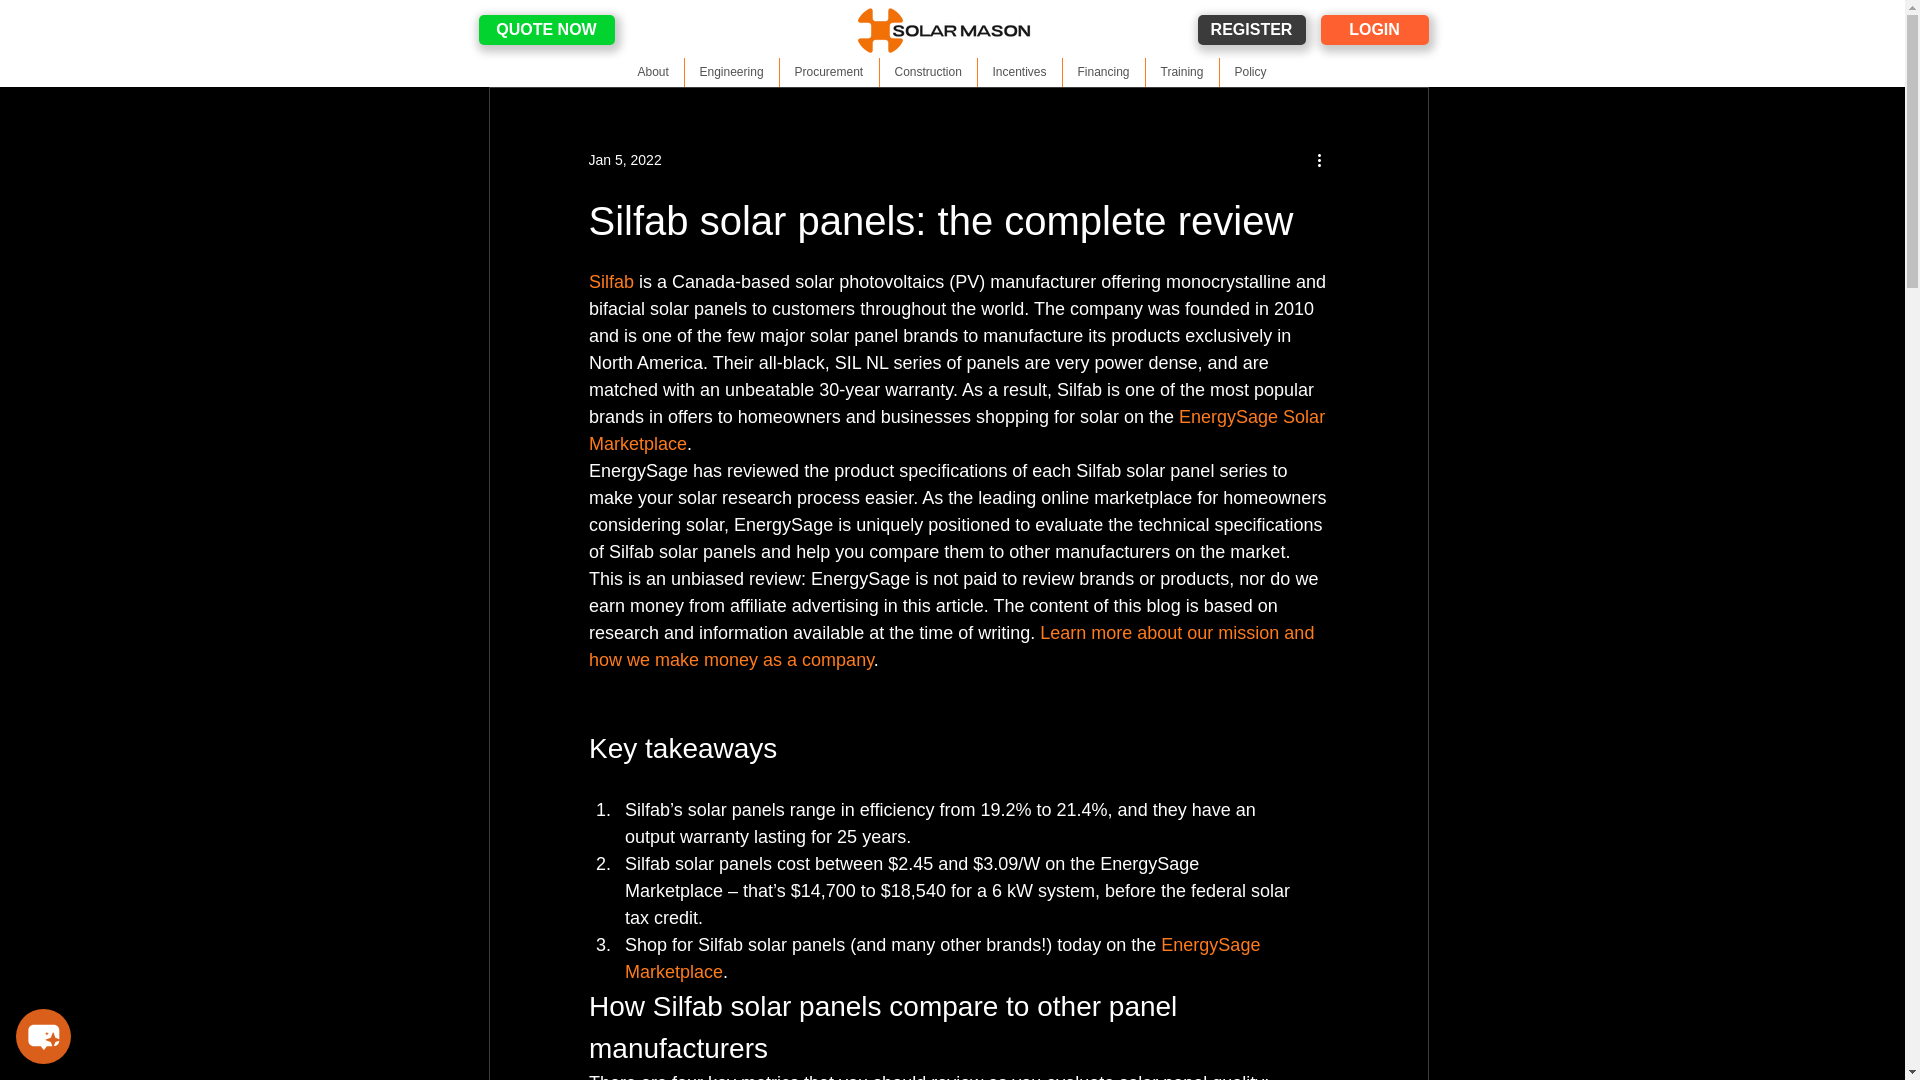 This screenshot has width=1920, height=1080. Describe the element at coordinates (1374, 30) in the screenshot. I see `LOGIN` at that location.